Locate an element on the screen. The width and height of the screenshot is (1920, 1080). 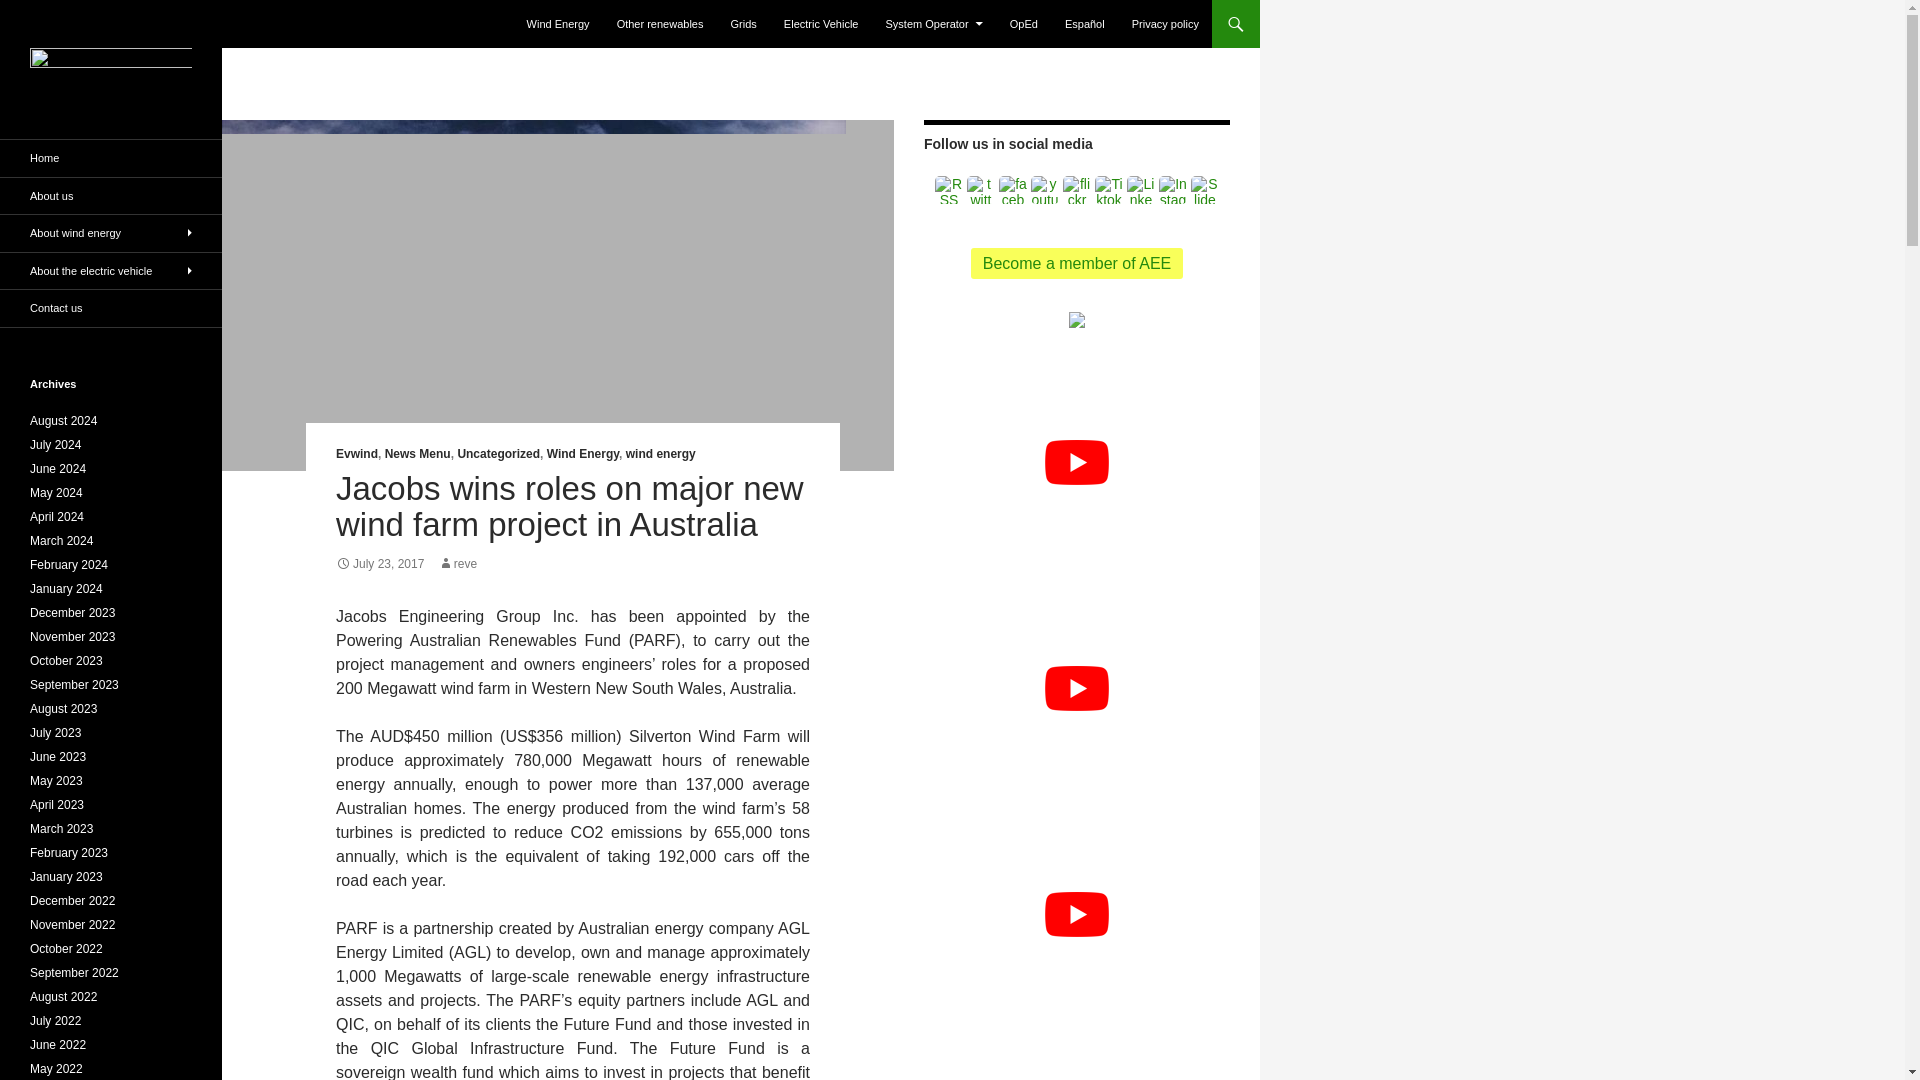
OpEd is located at coordinates (1024, 24).